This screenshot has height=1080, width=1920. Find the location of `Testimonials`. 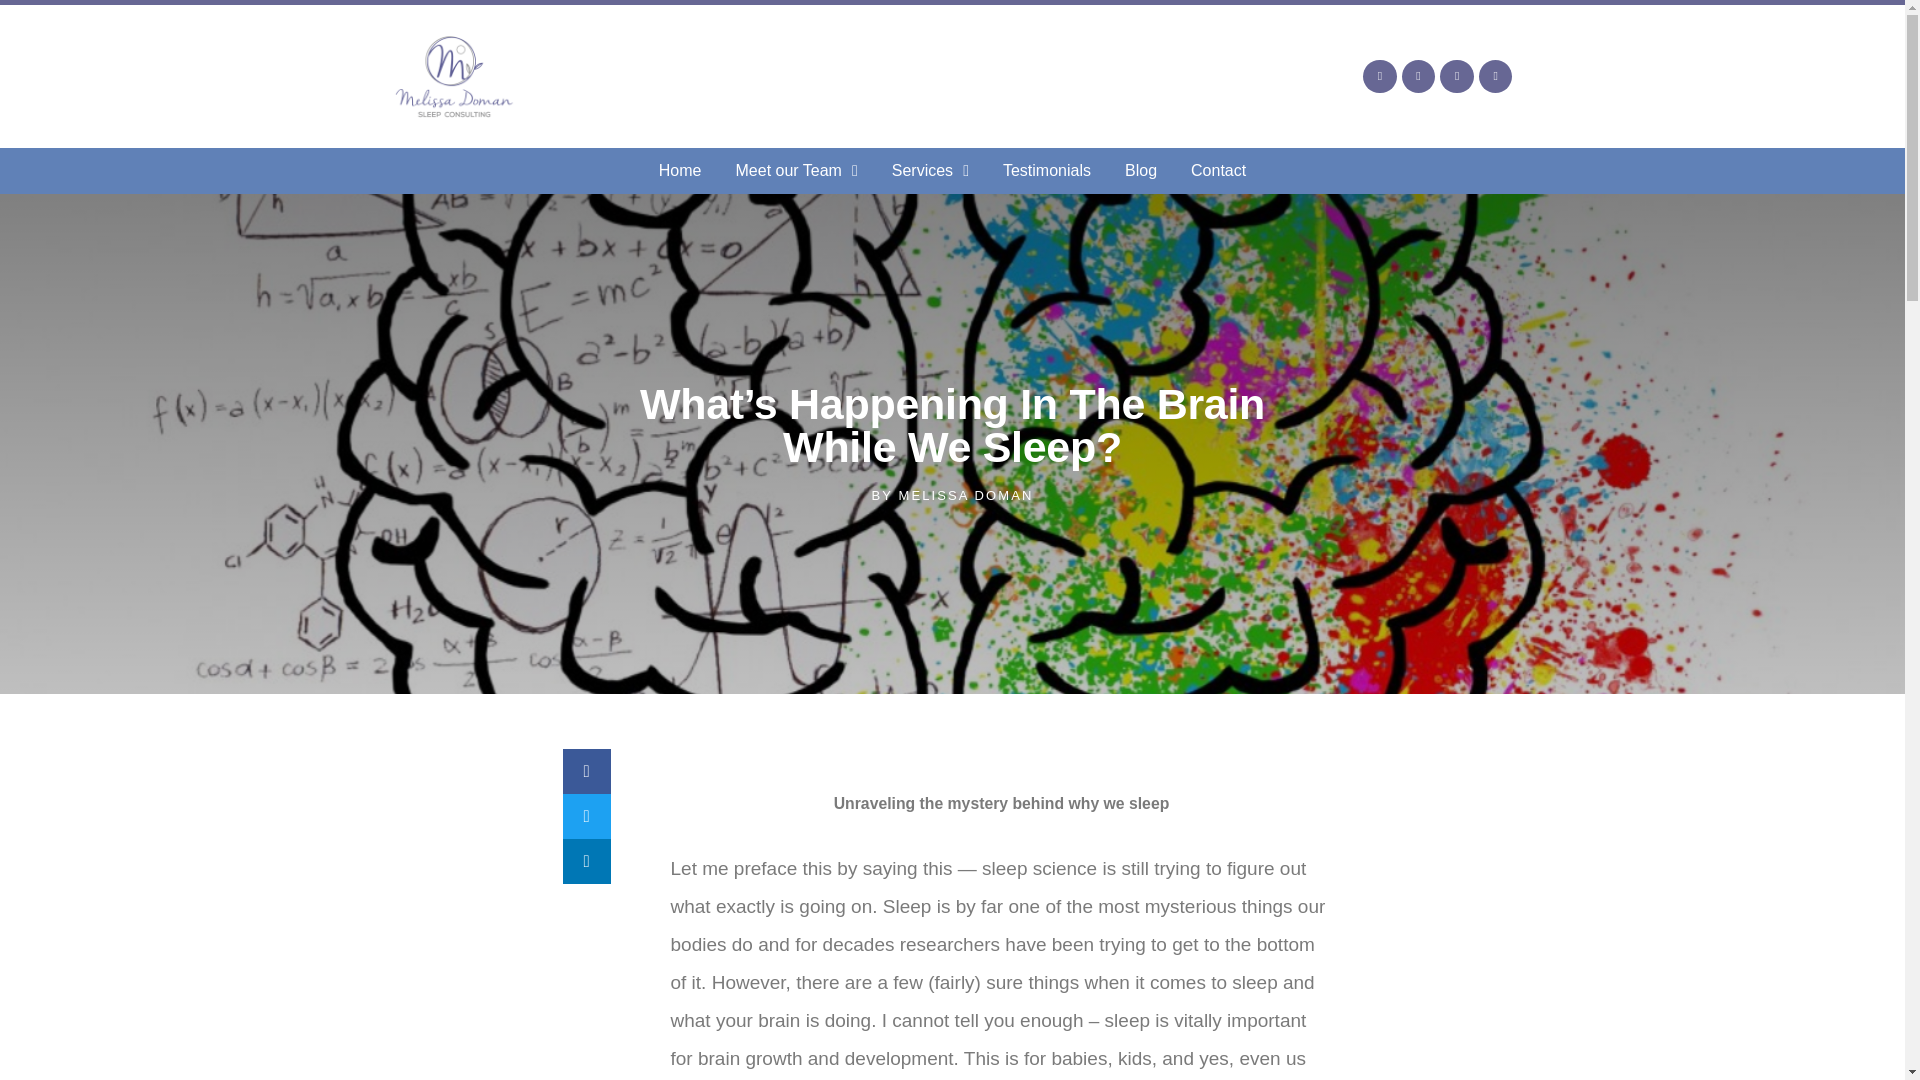

Testimonials is located at coordinates (1046, 170).